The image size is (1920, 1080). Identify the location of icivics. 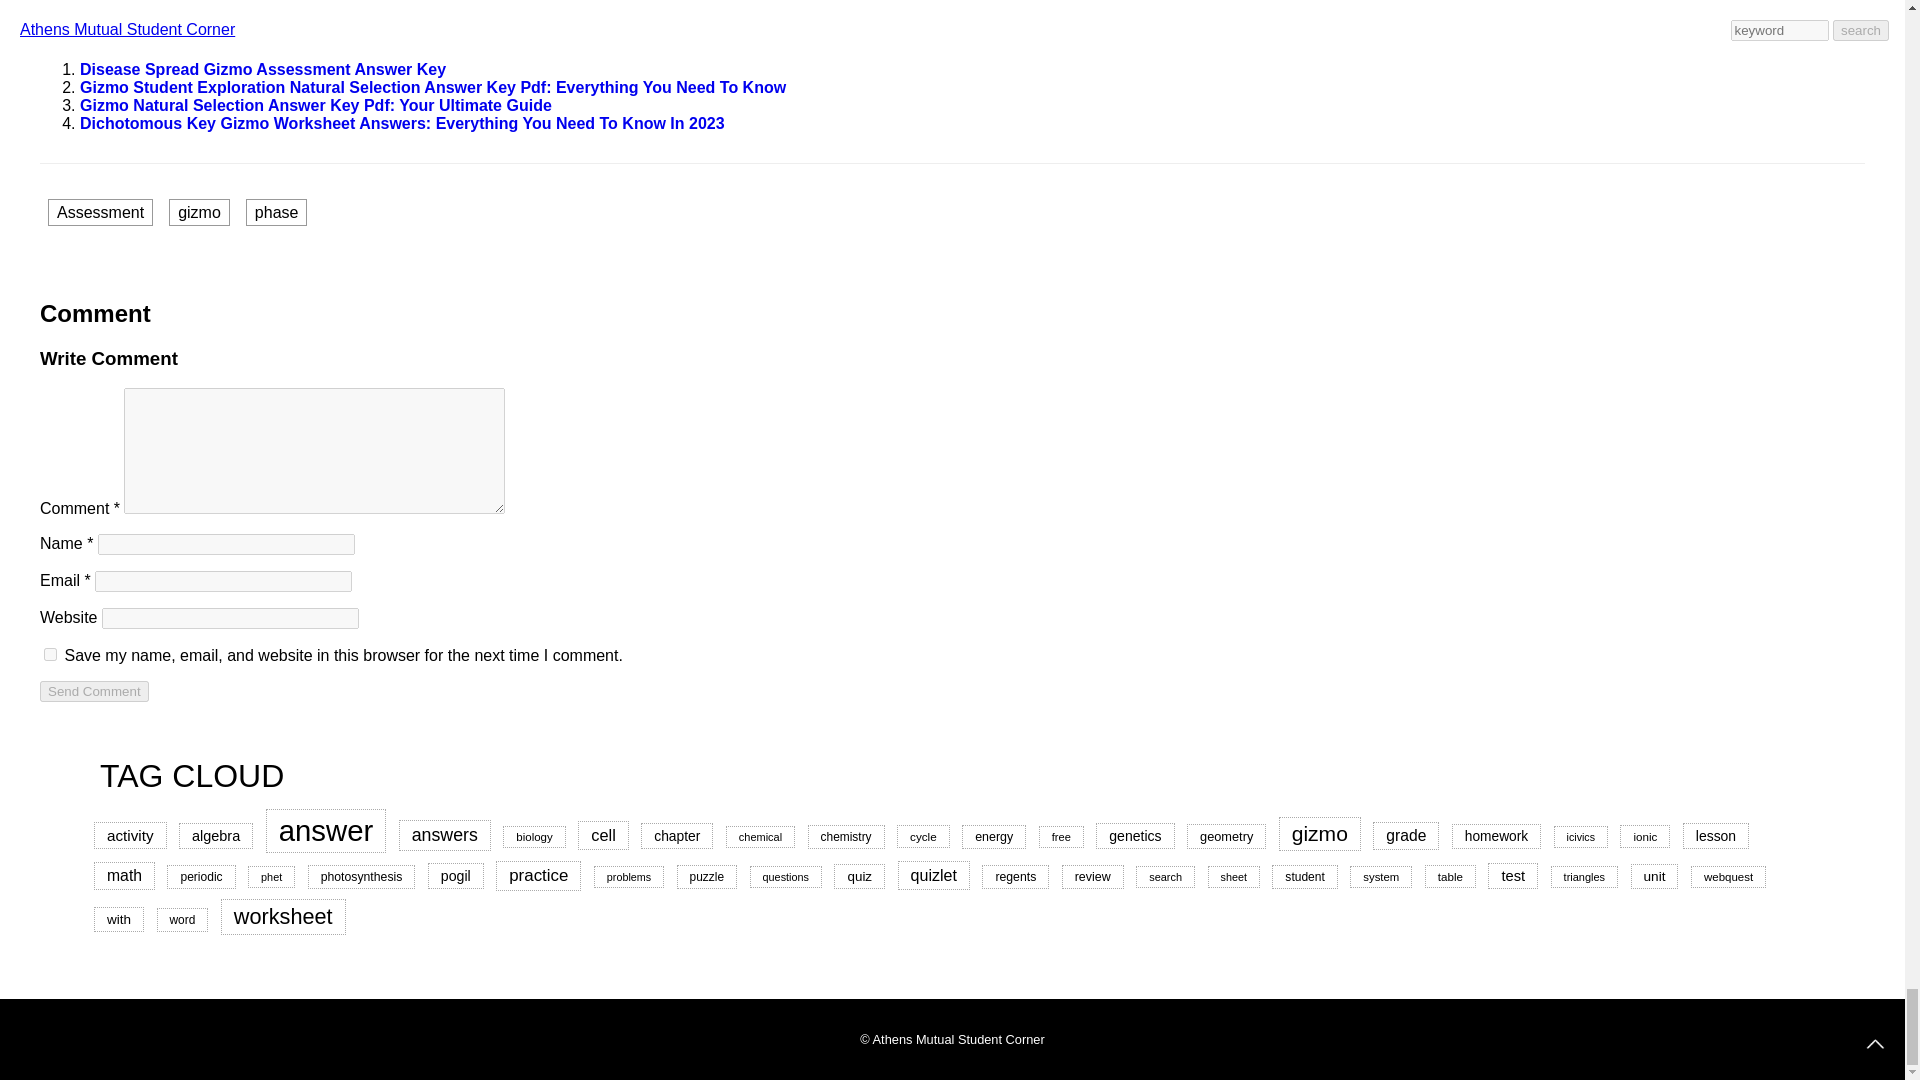
(1580, 836).